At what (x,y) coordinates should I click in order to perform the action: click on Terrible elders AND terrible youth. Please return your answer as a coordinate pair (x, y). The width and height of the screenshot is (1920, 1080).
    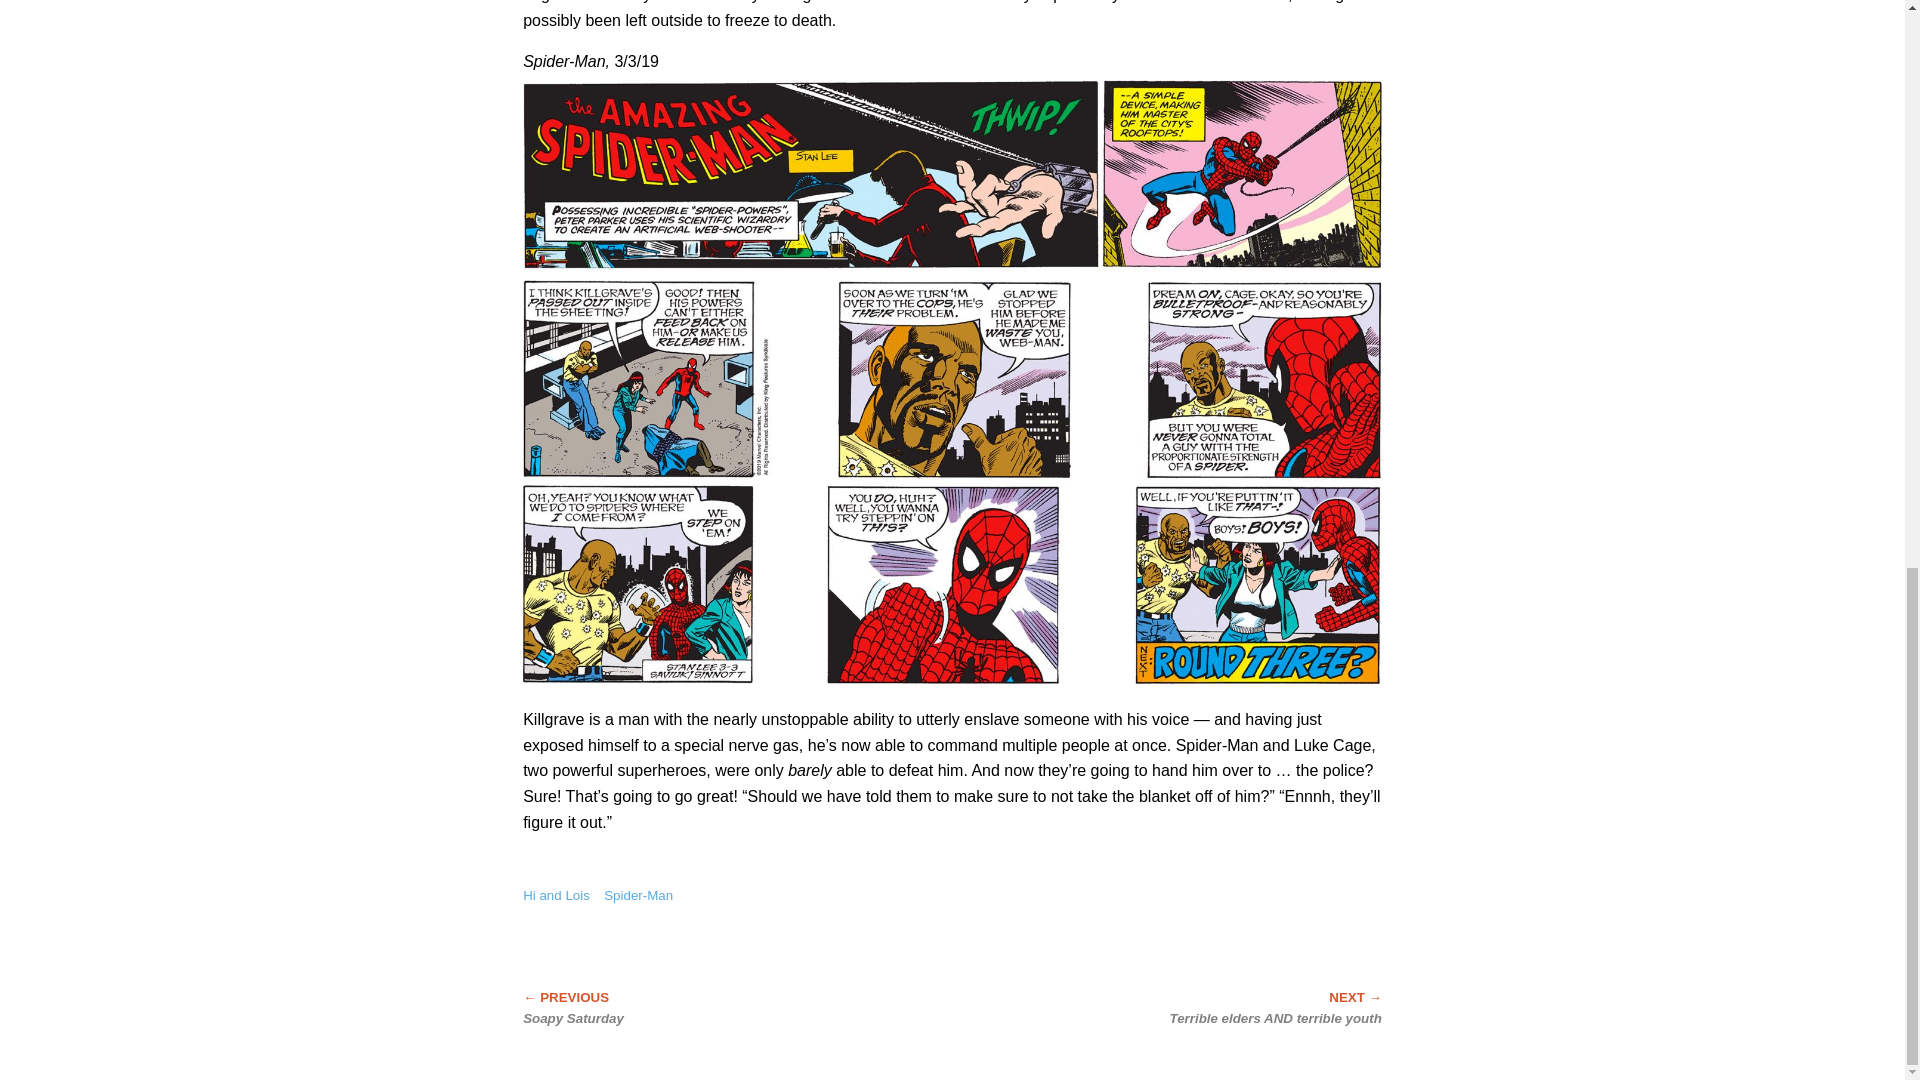
    Looking at the image, I should click on (1215, 1008).